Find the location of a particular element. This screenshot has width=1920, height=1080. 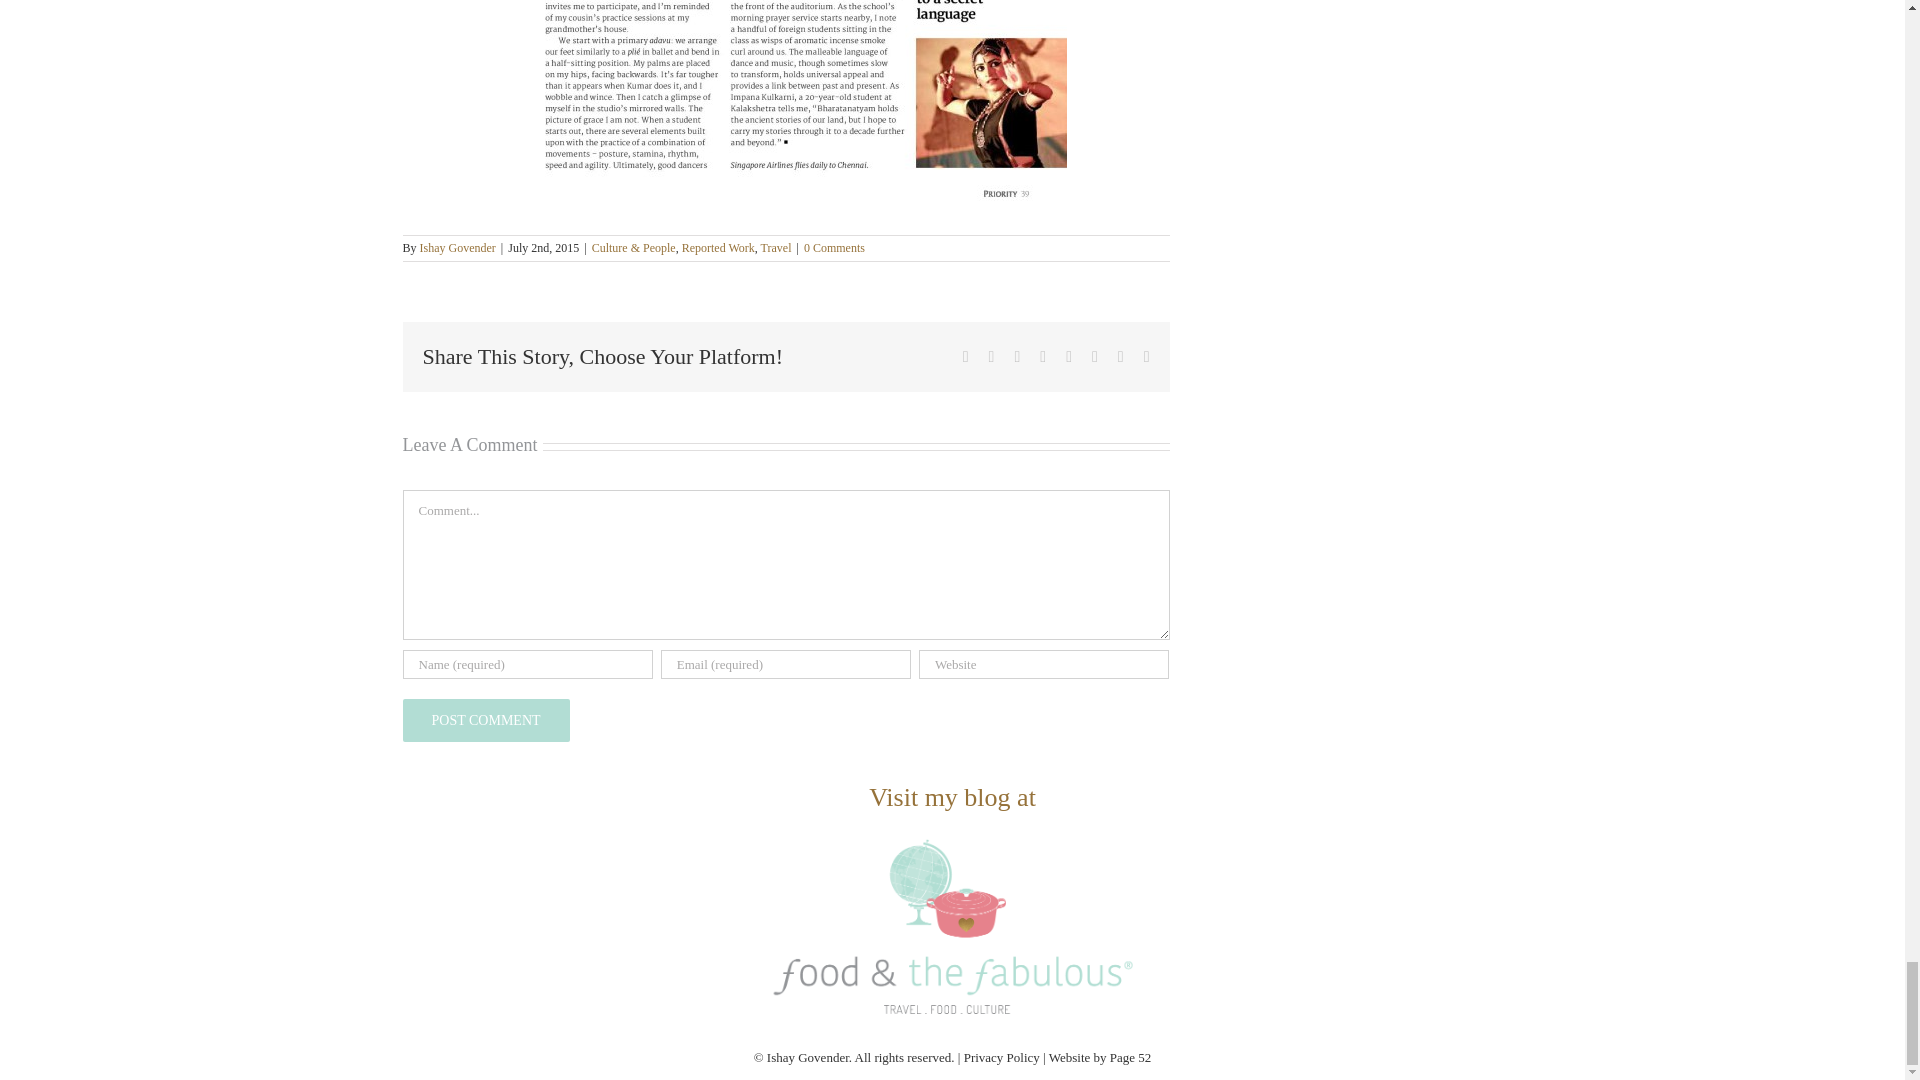

Reported Work is located at coordinates (718, 247).